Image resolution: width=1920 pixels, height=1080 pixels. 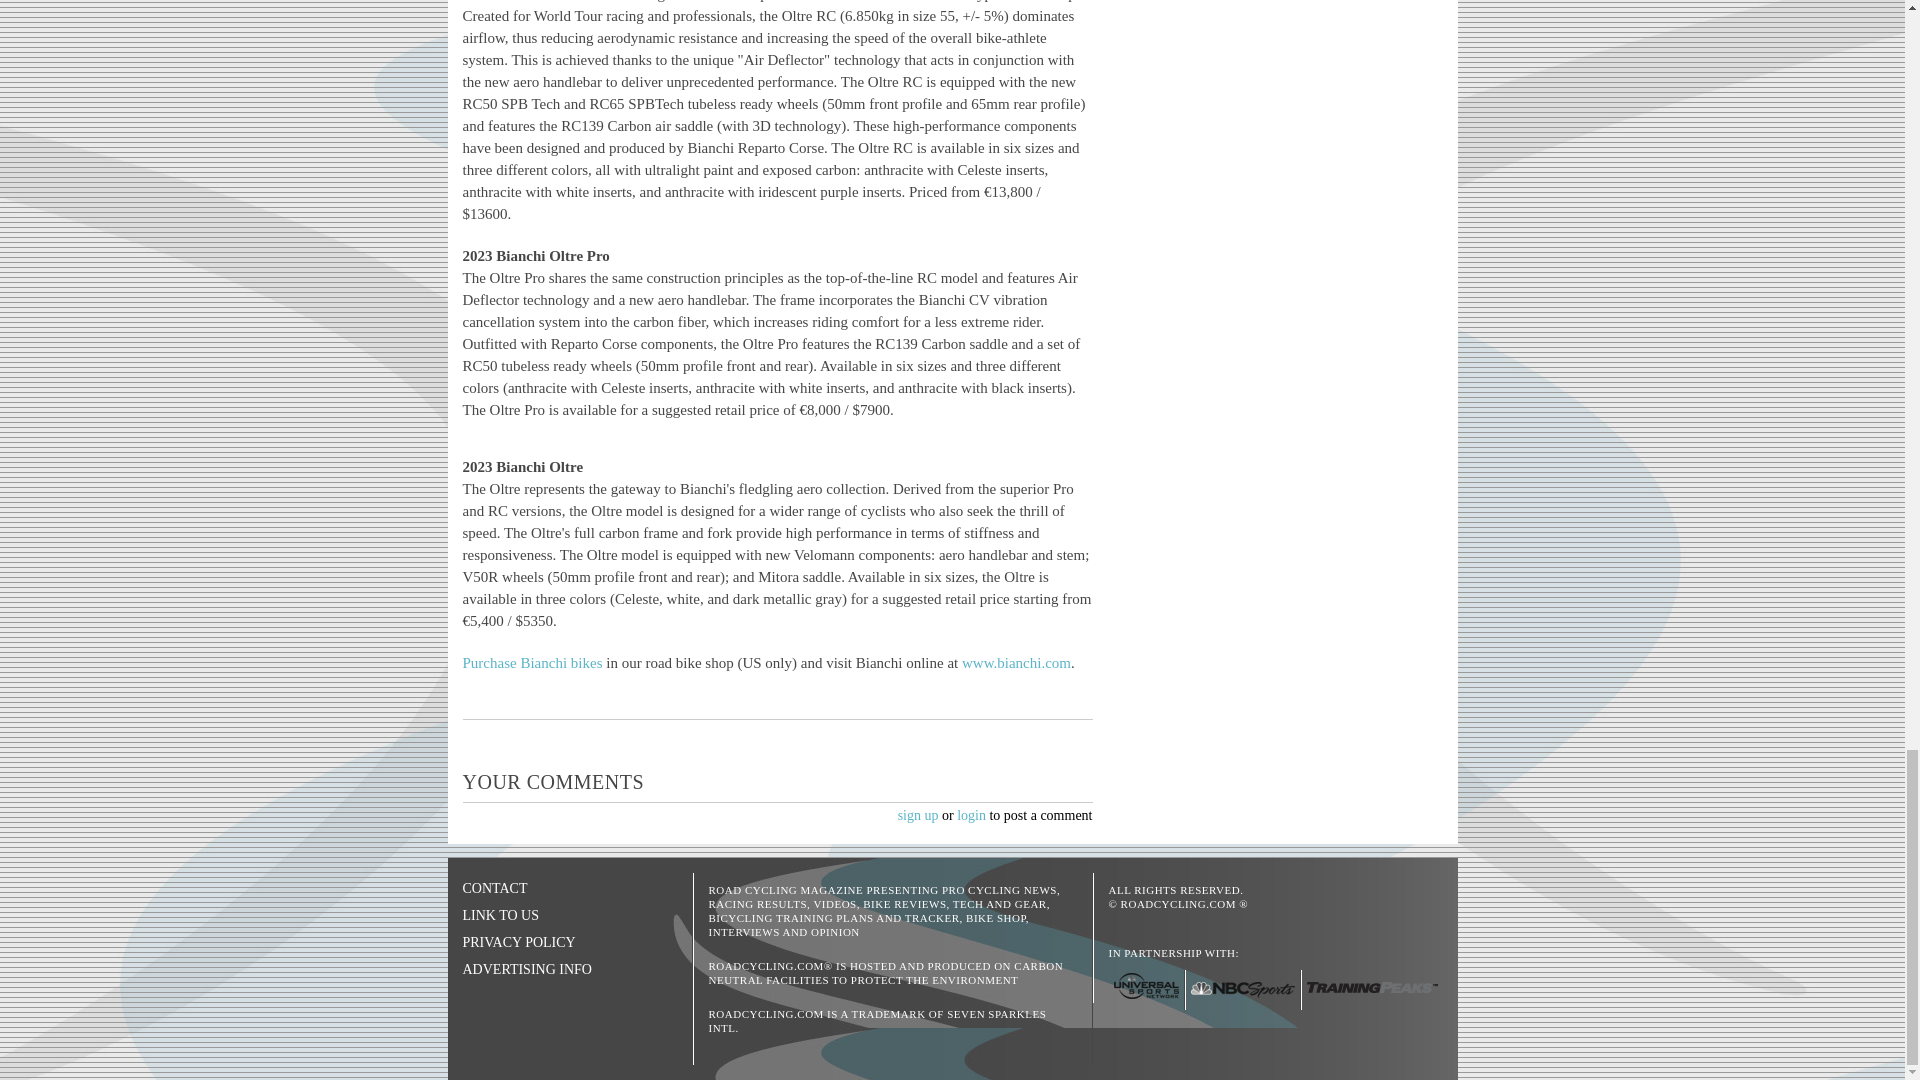 What do you see at coordinates (1016, 662) in the screenshot?
I see `www.bianchi.com` at bounding box center [1016, 662].